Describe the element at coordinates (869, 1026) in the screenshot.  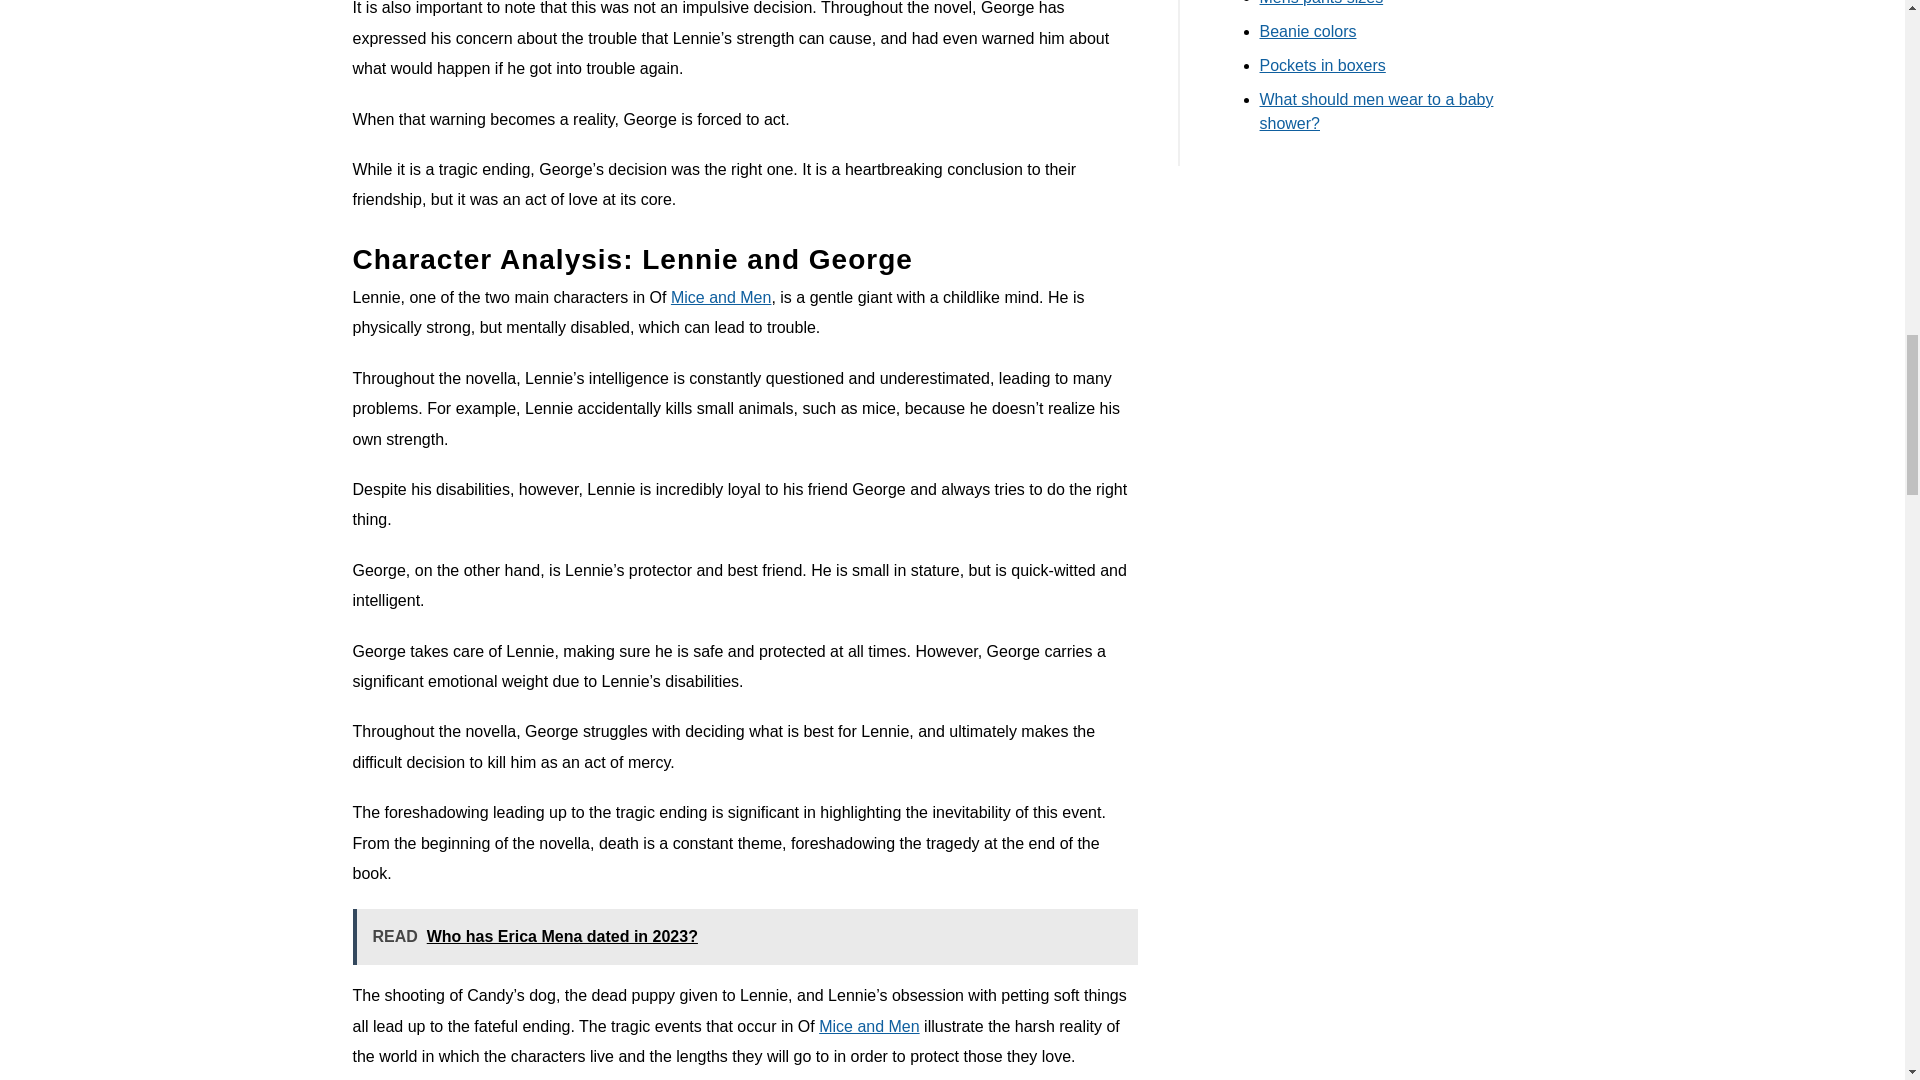
I see `Mice and Men` at that location.